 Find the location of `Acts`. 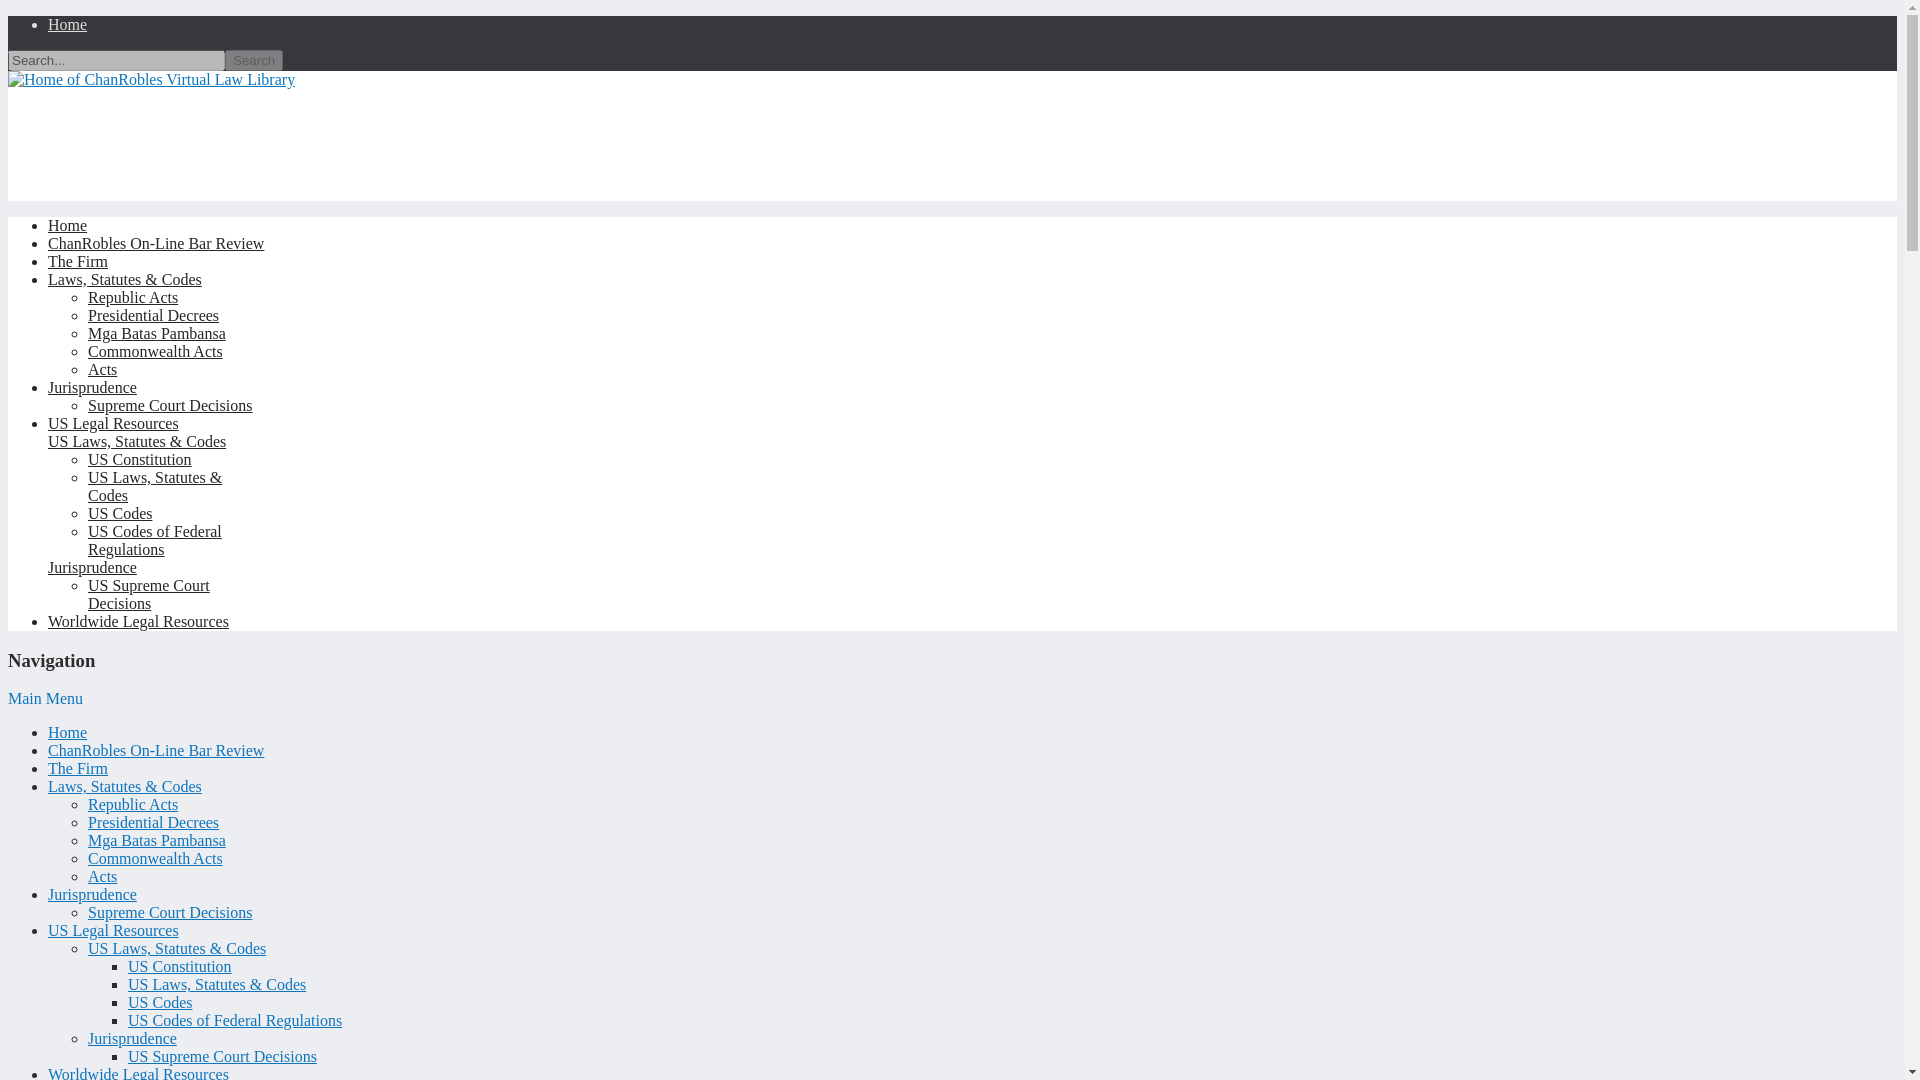

Acts is located at coordinates (102, 876).